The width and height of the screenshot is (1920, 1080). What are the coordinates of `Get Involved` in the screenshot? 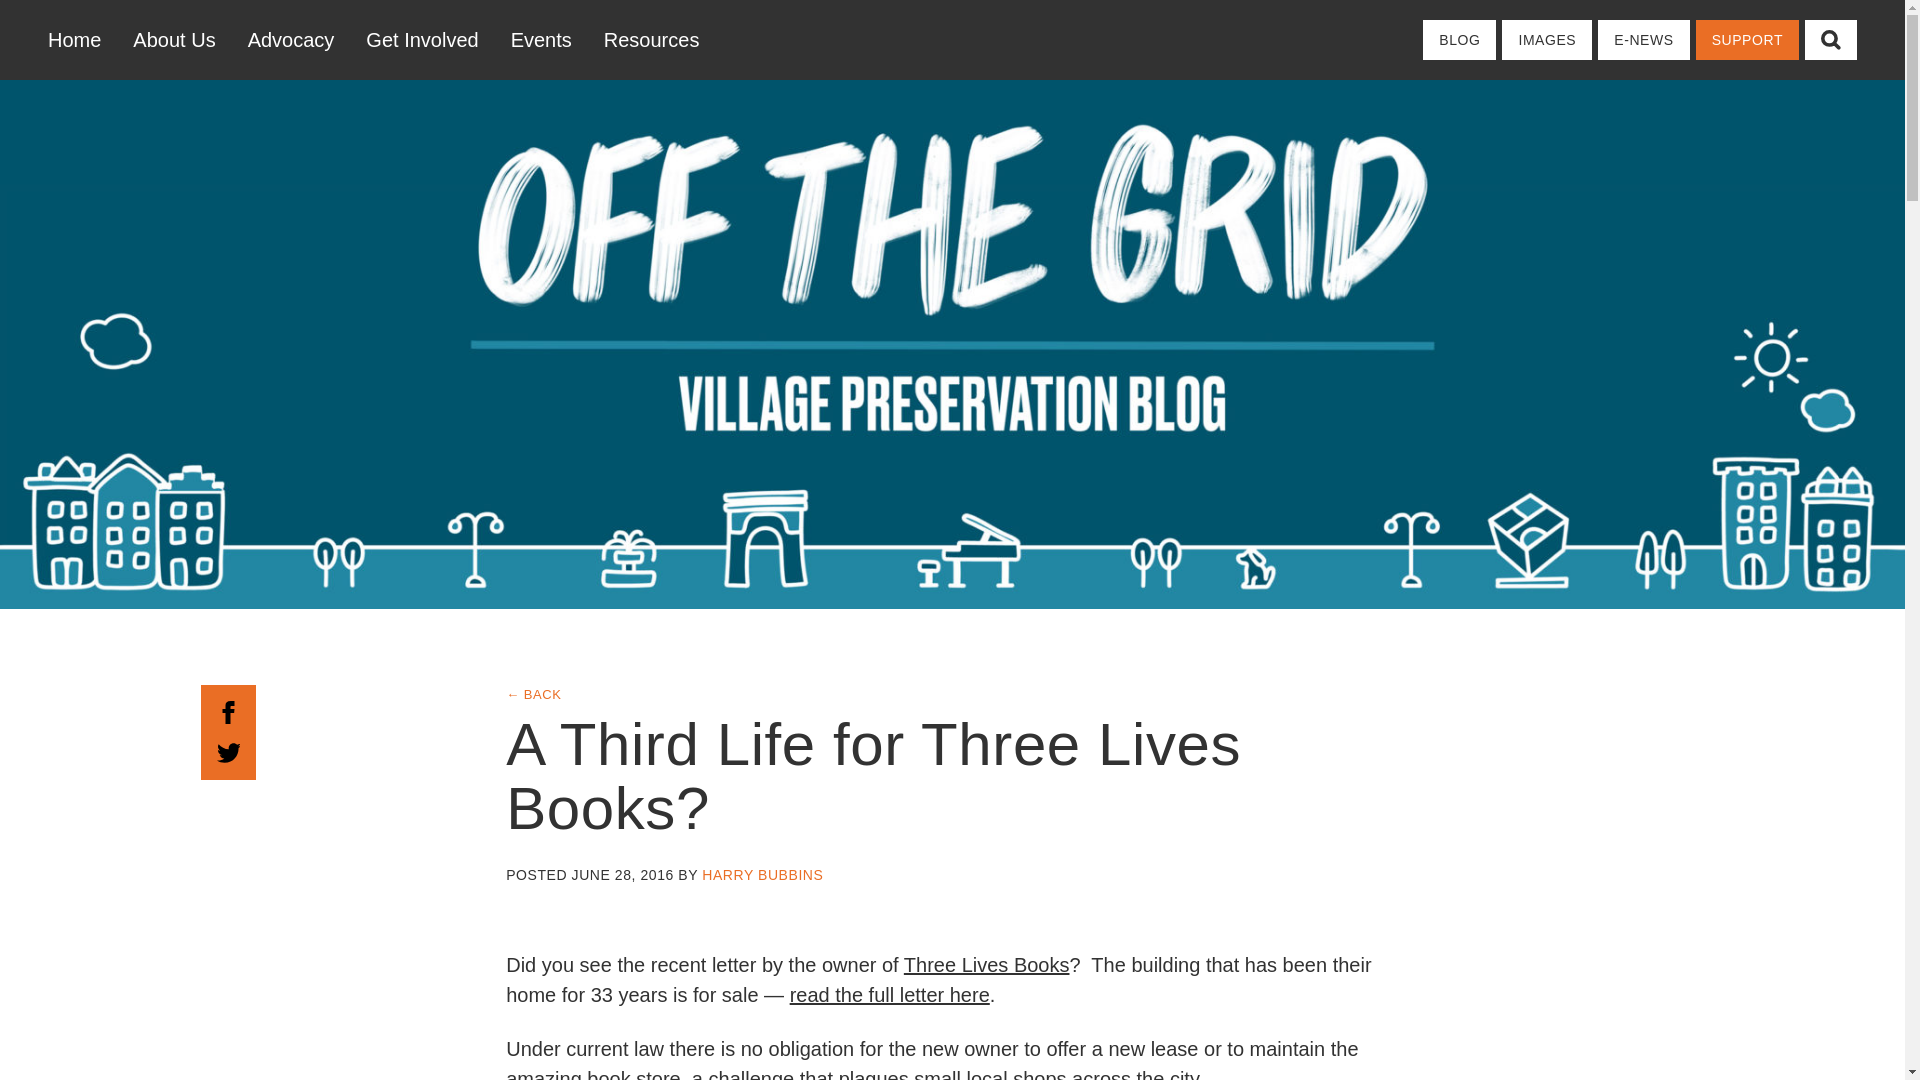 It's located at (421, 40).